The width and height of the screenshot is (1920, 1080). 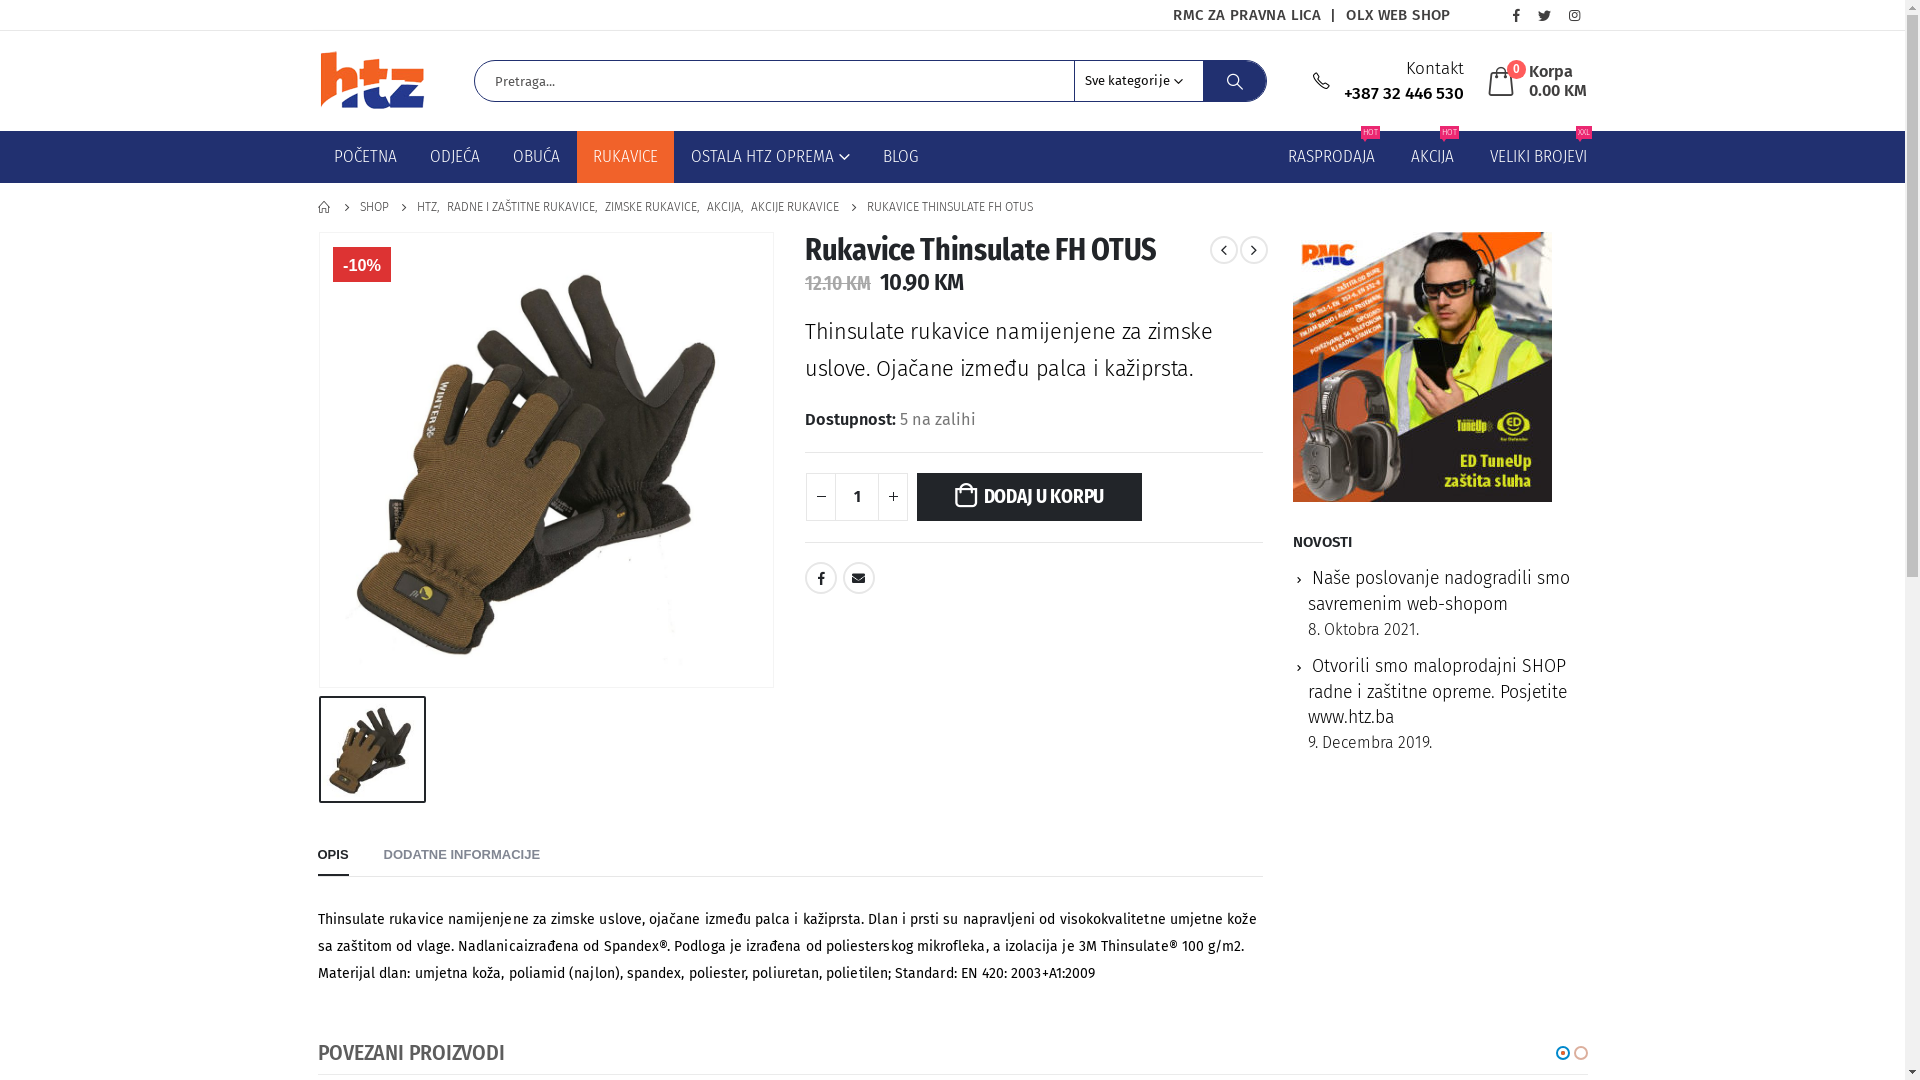 What do you see at coordinates (893, 497) in the screenshot?
I see `+` at bounding box center [893, 497].